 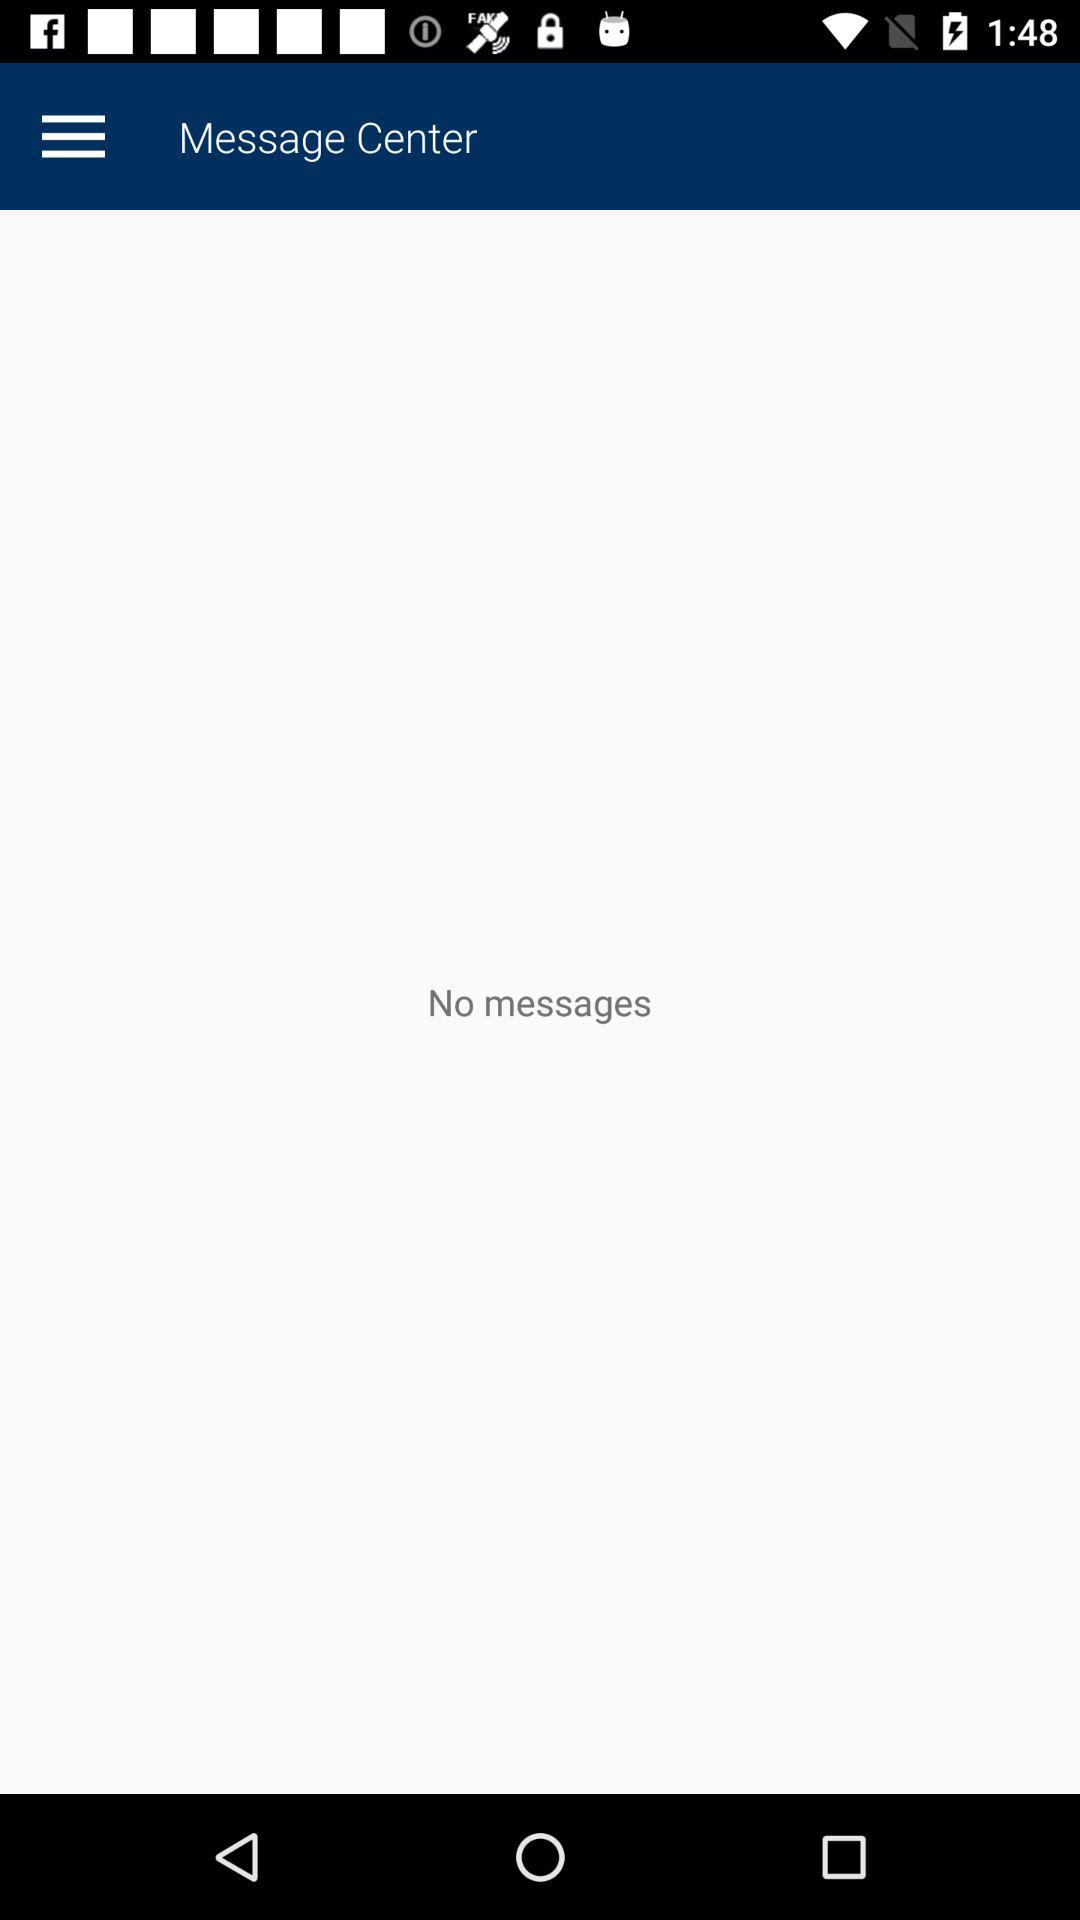 I want to click on press item at the top left corner, so click(x=73, y=136).